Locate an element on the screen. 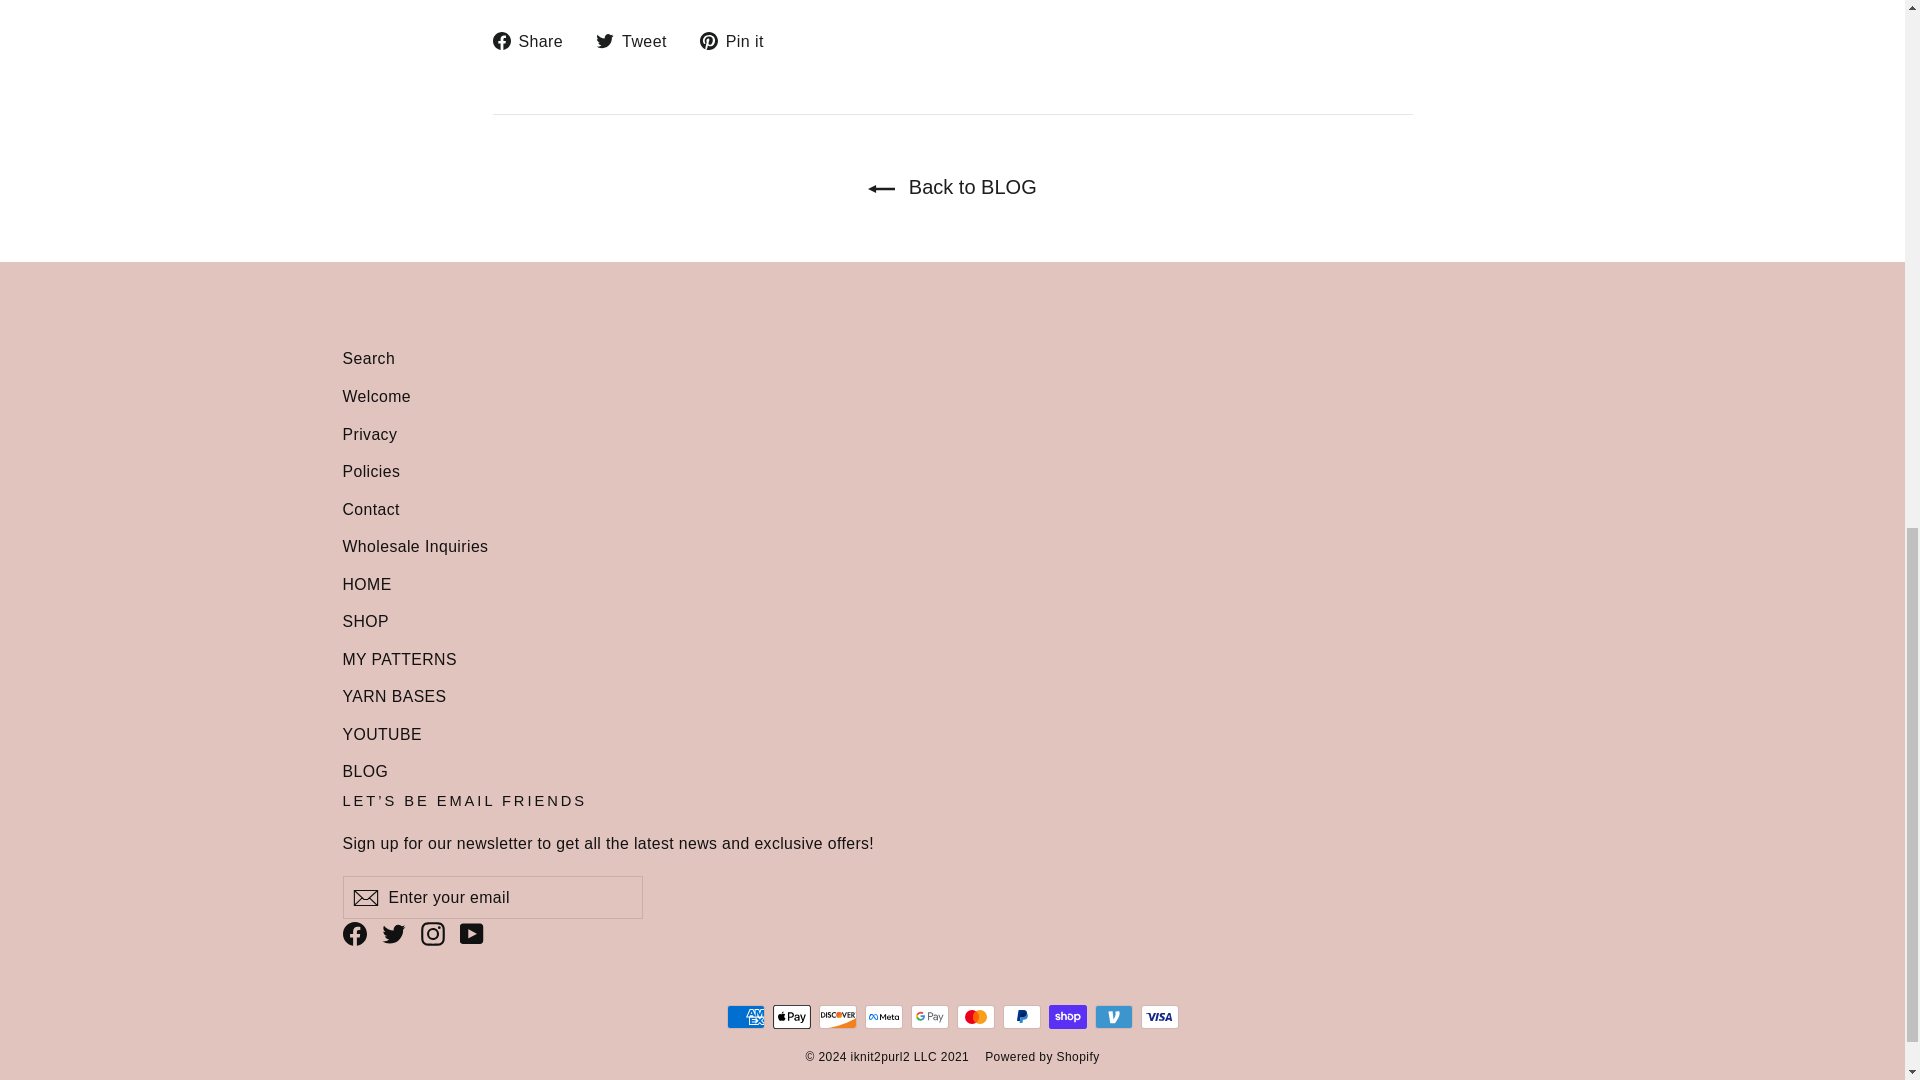 The height and width of the screenshot is (1080, 1920). Meta Pay is located at coordinates (883, 1017).